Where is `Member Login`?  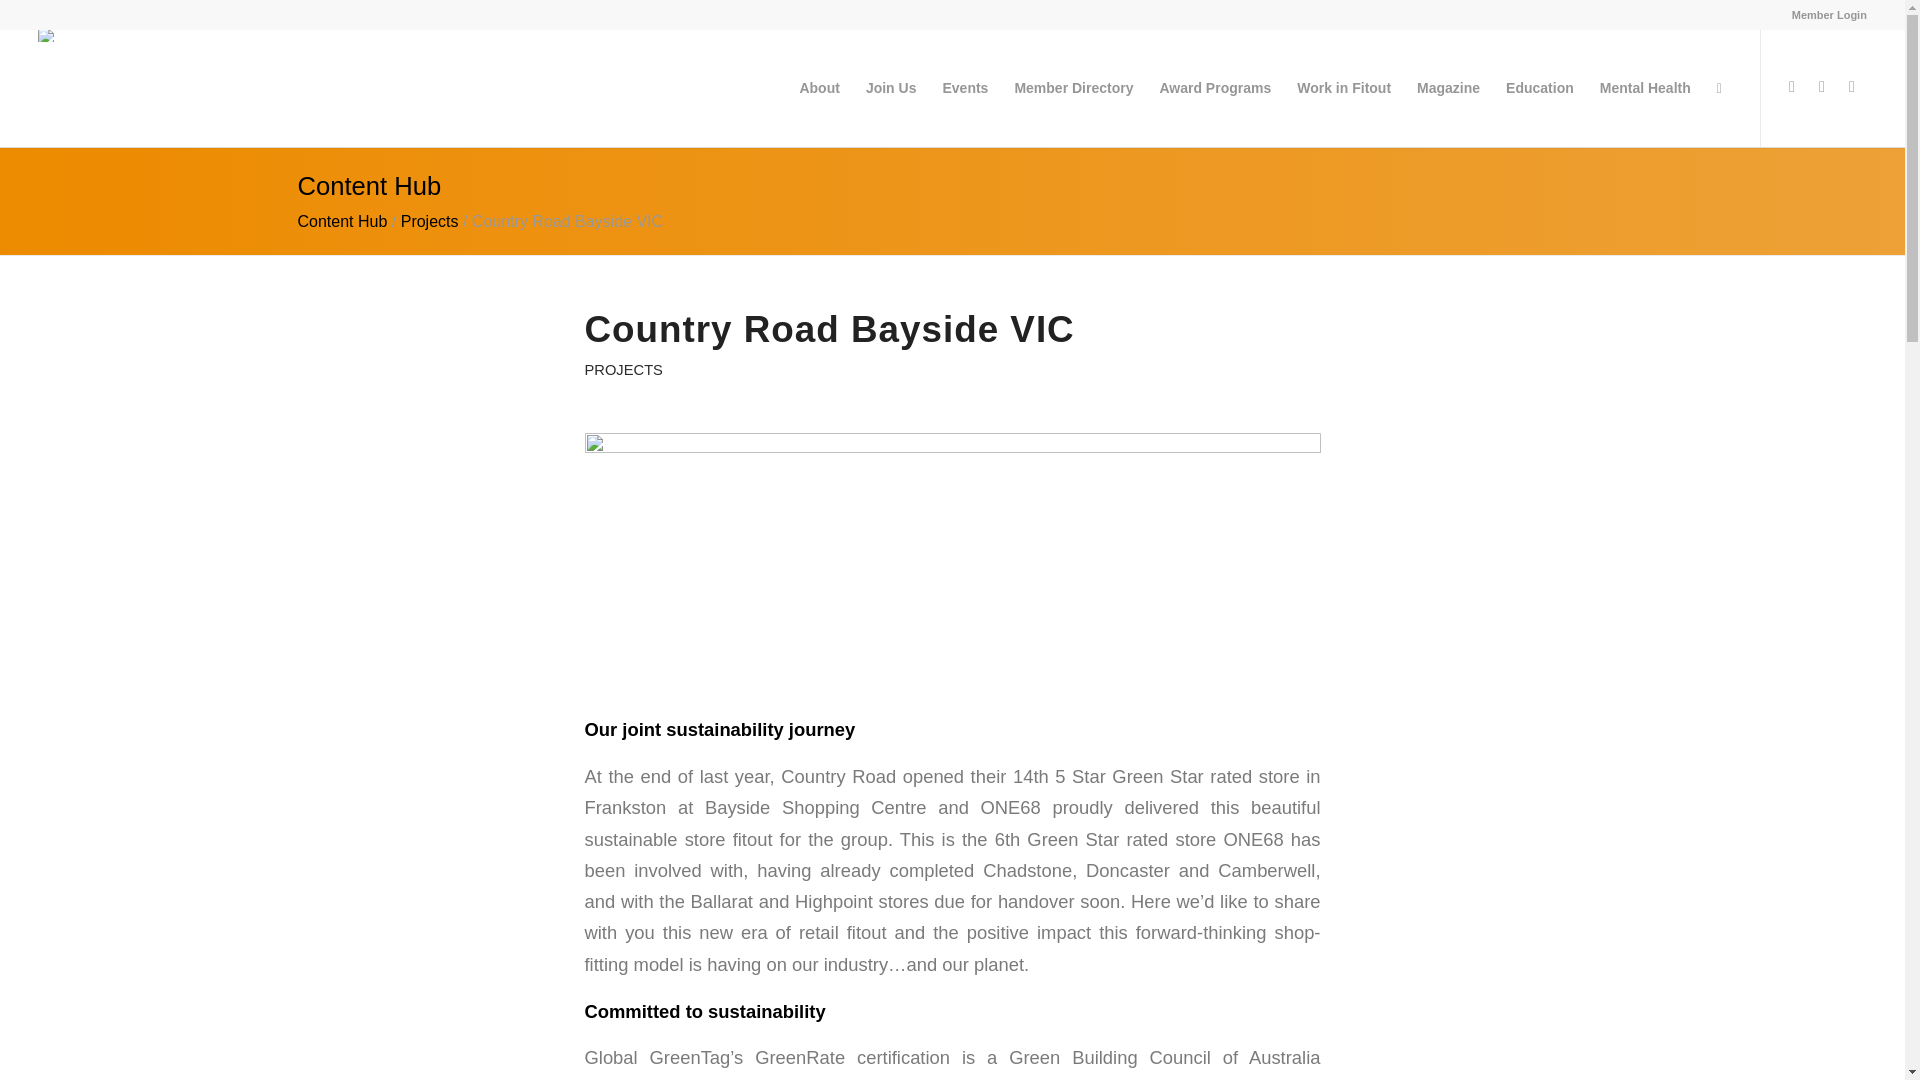 Member Login is located at coordinates (1828, 15).